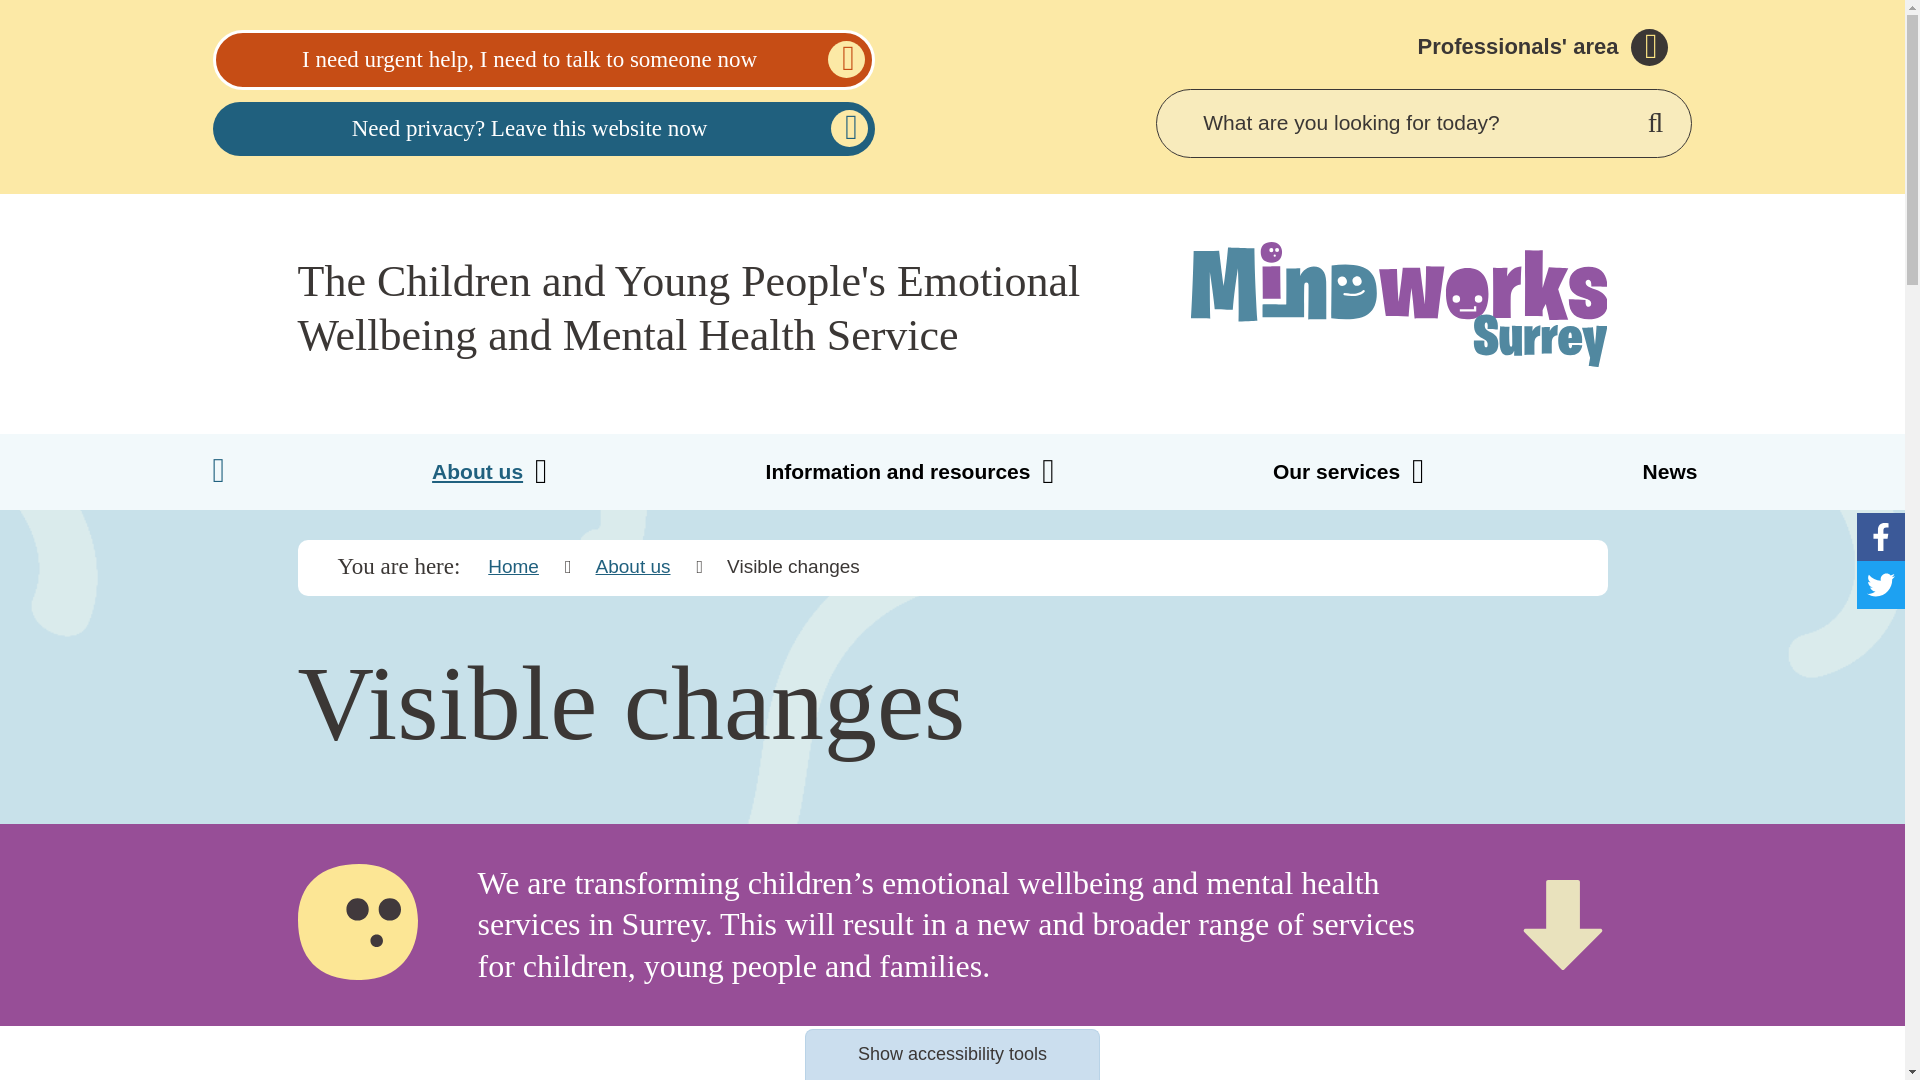 This screenshot has height=1080, width=1920. What do you see at coordinates (801, 386) in the screenshot?
I see `Visible changes` at bounding box center [801, 386].